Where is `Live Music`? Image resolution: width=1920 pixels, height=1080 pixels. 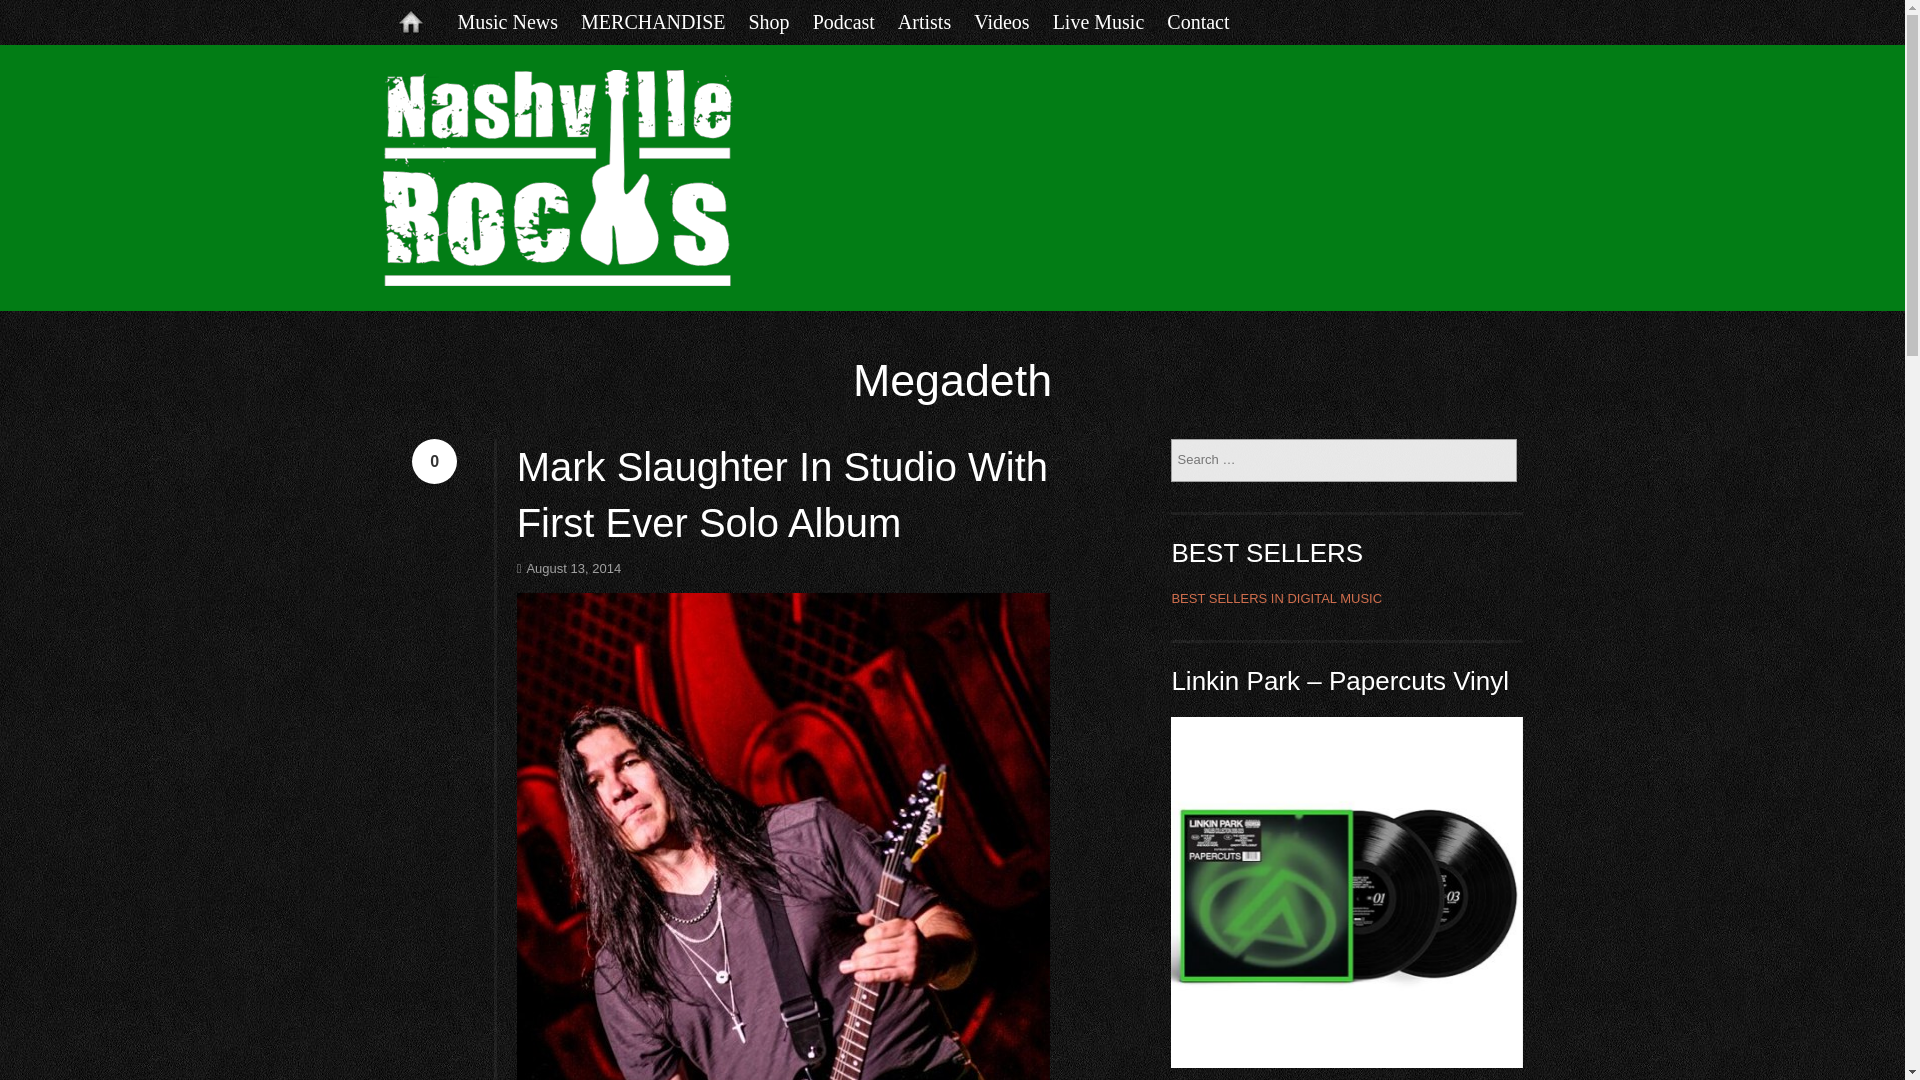
Live Music is located at coordinates (1110, 22).